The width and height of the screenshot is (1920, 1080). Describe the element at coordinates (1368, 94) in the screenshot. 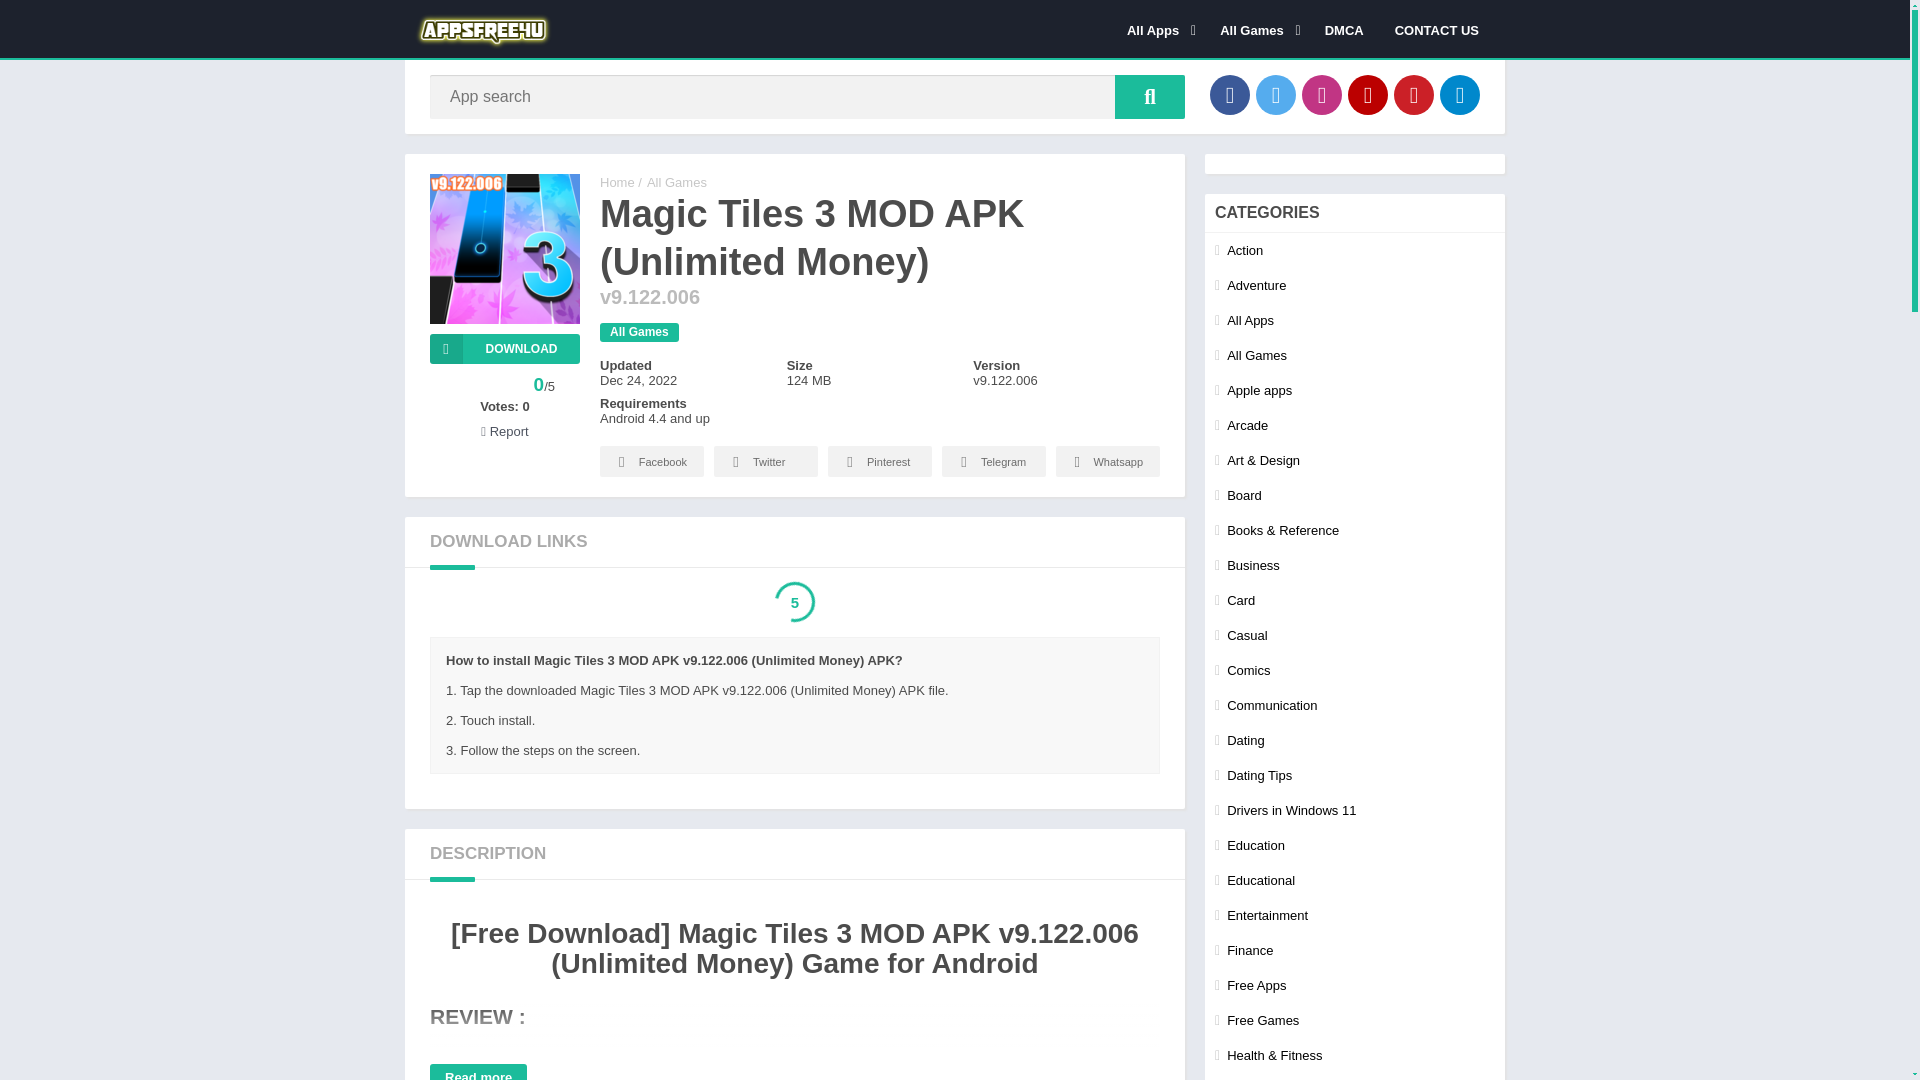

I see `YouTube` at that location.